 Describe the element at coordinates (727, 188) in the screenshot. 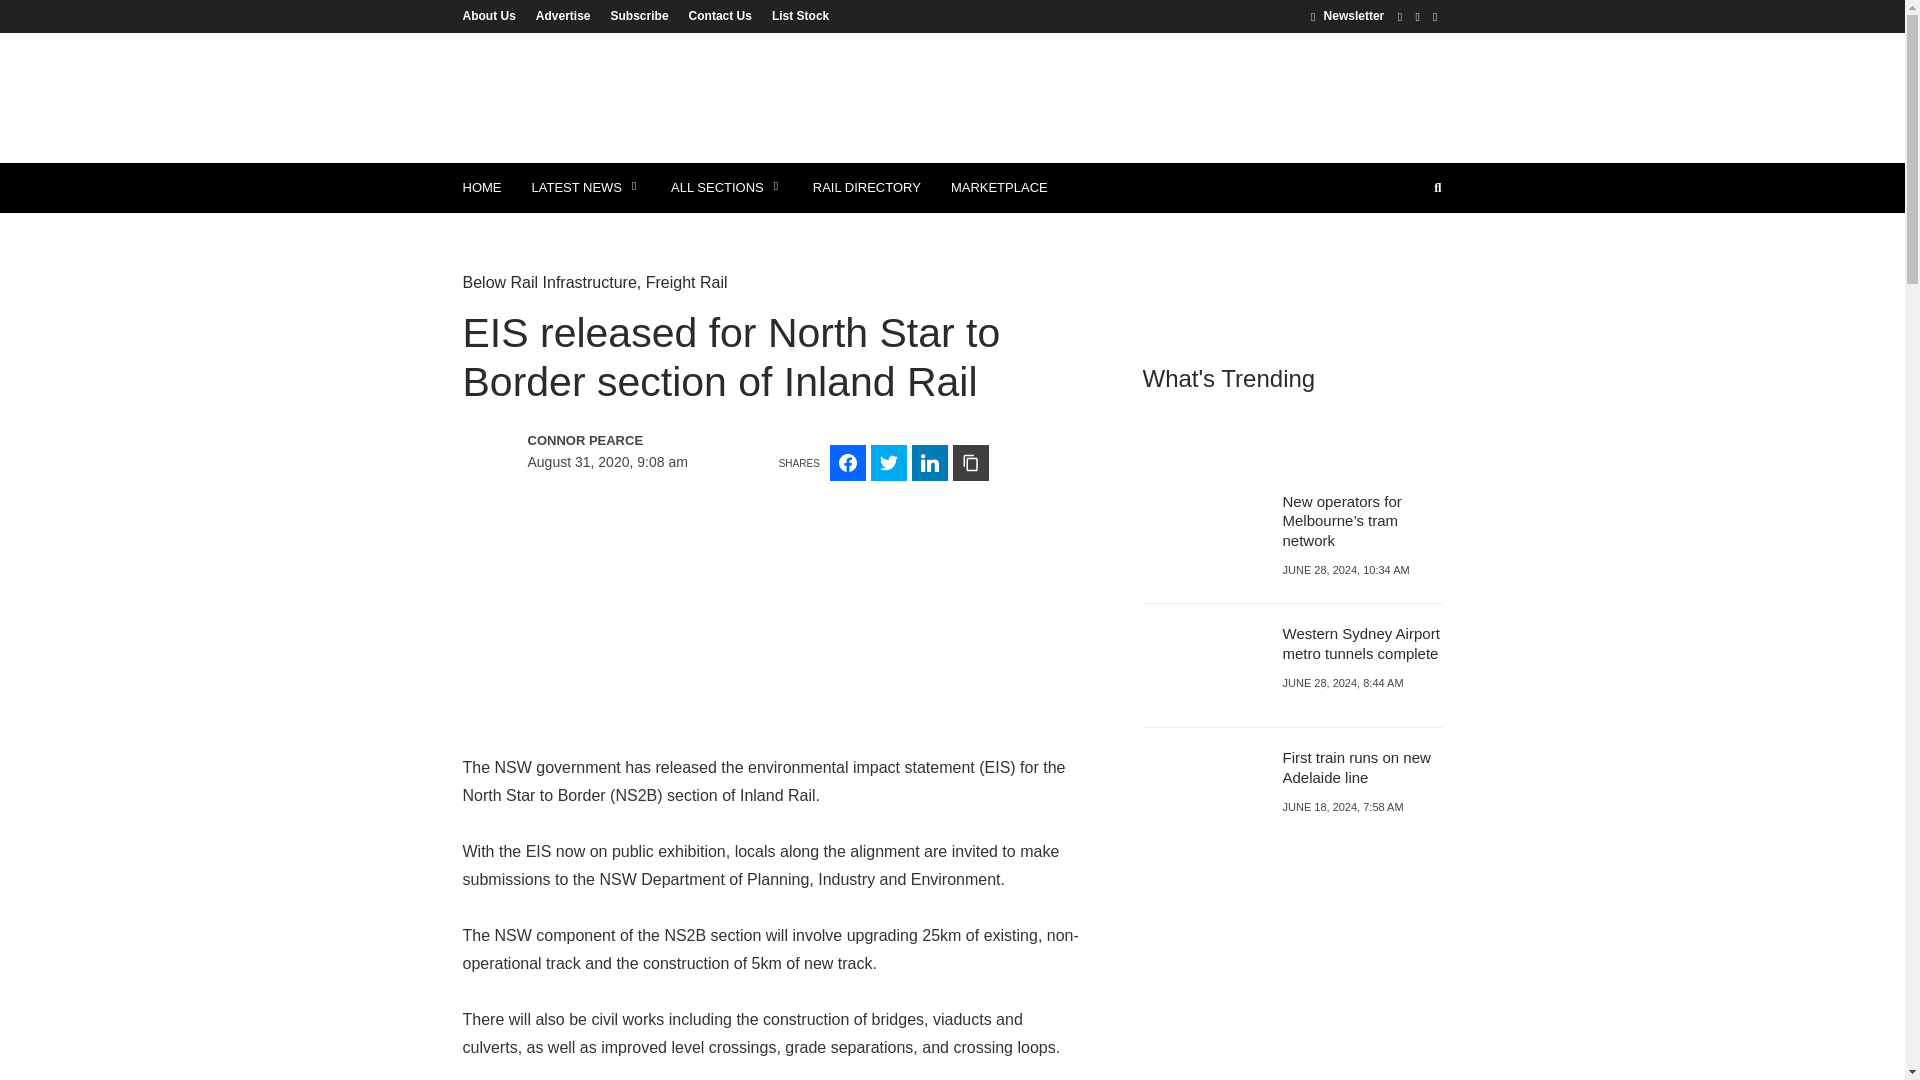

I see `ALL SECTIONS` at that location.